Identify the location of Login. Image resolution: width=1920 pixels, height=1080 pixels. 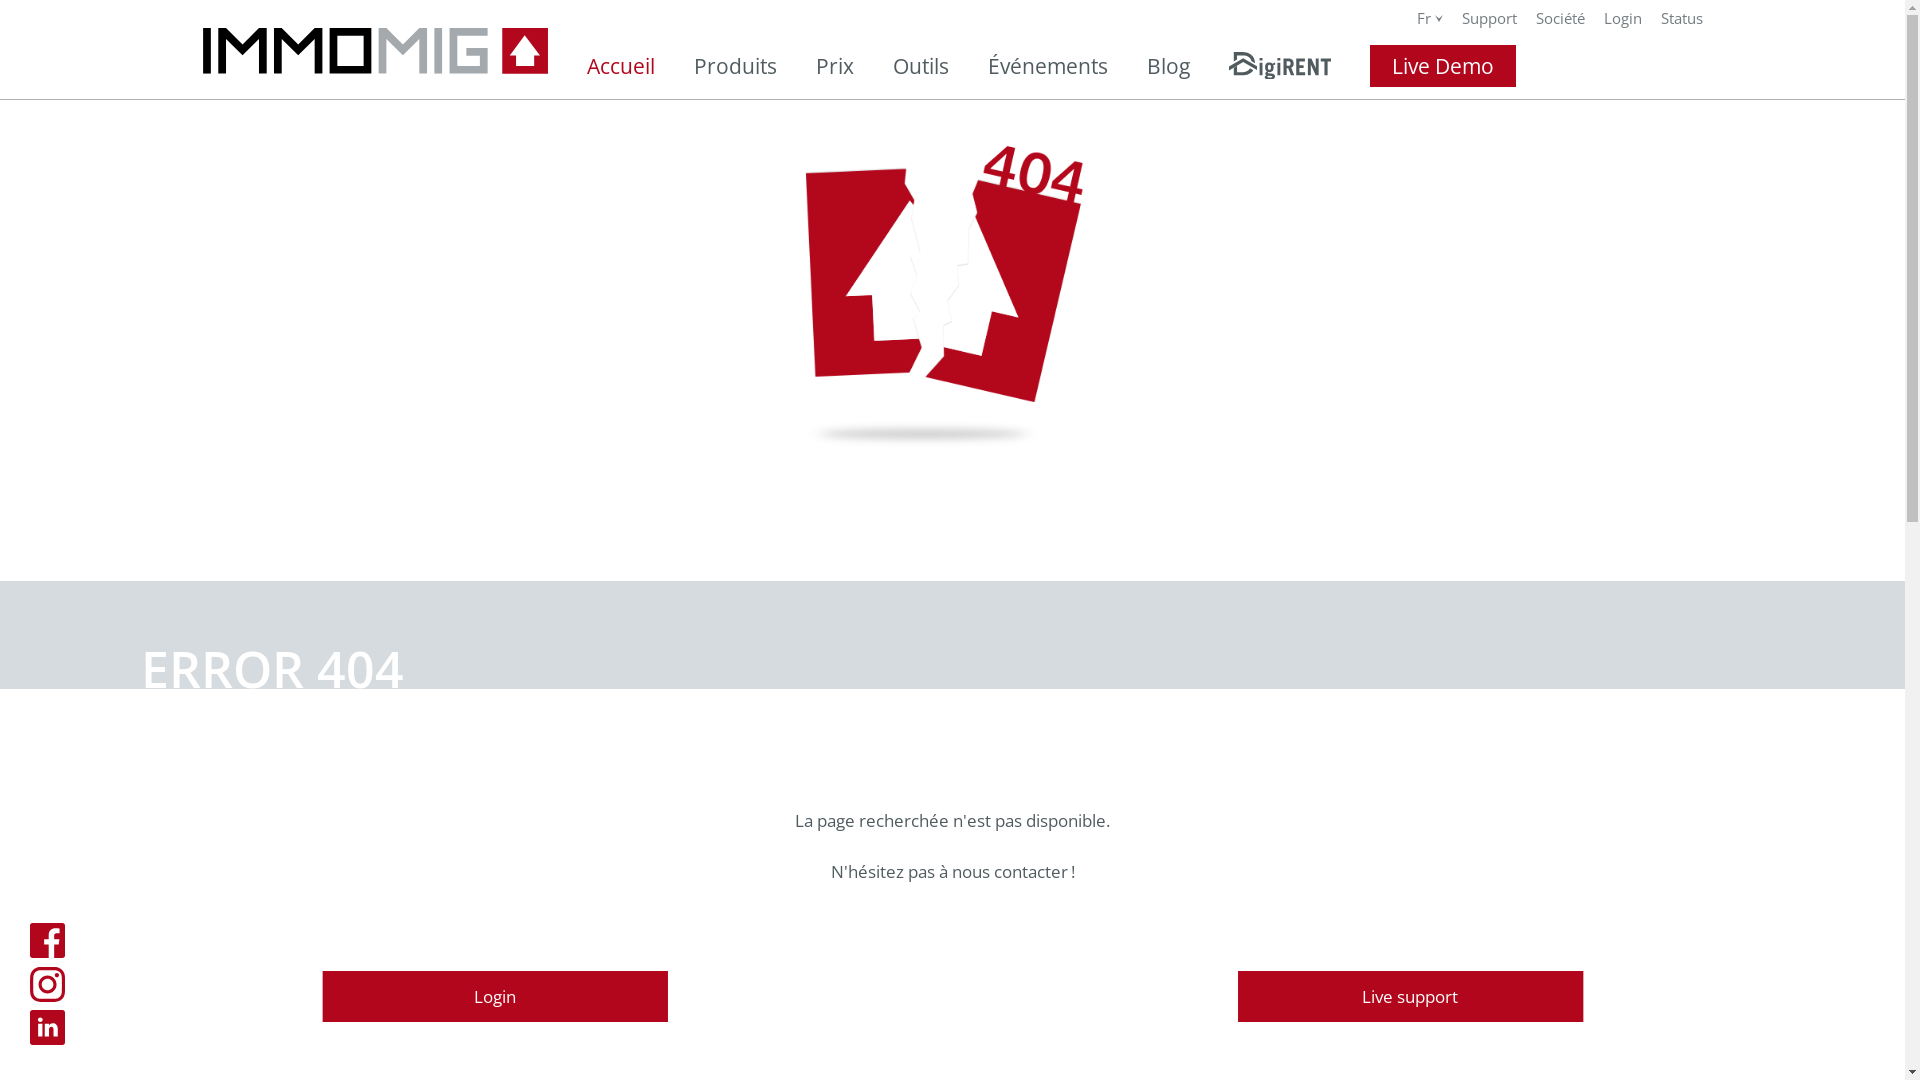
(494, 996).